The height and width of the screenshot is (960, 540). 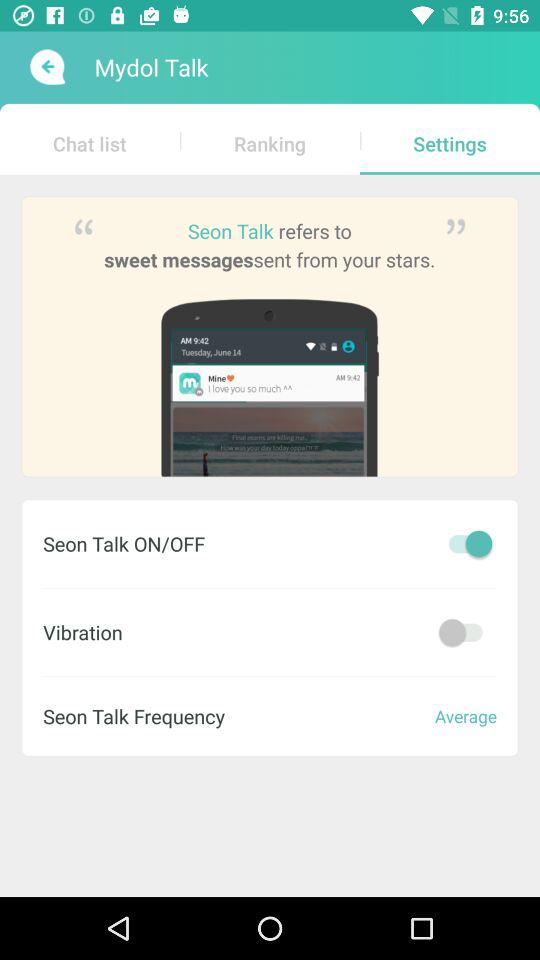 What do you see at coordinates (465, 632) in the screenshot?
I see `toggle on and off vibration` at bounding box center [465, 632].